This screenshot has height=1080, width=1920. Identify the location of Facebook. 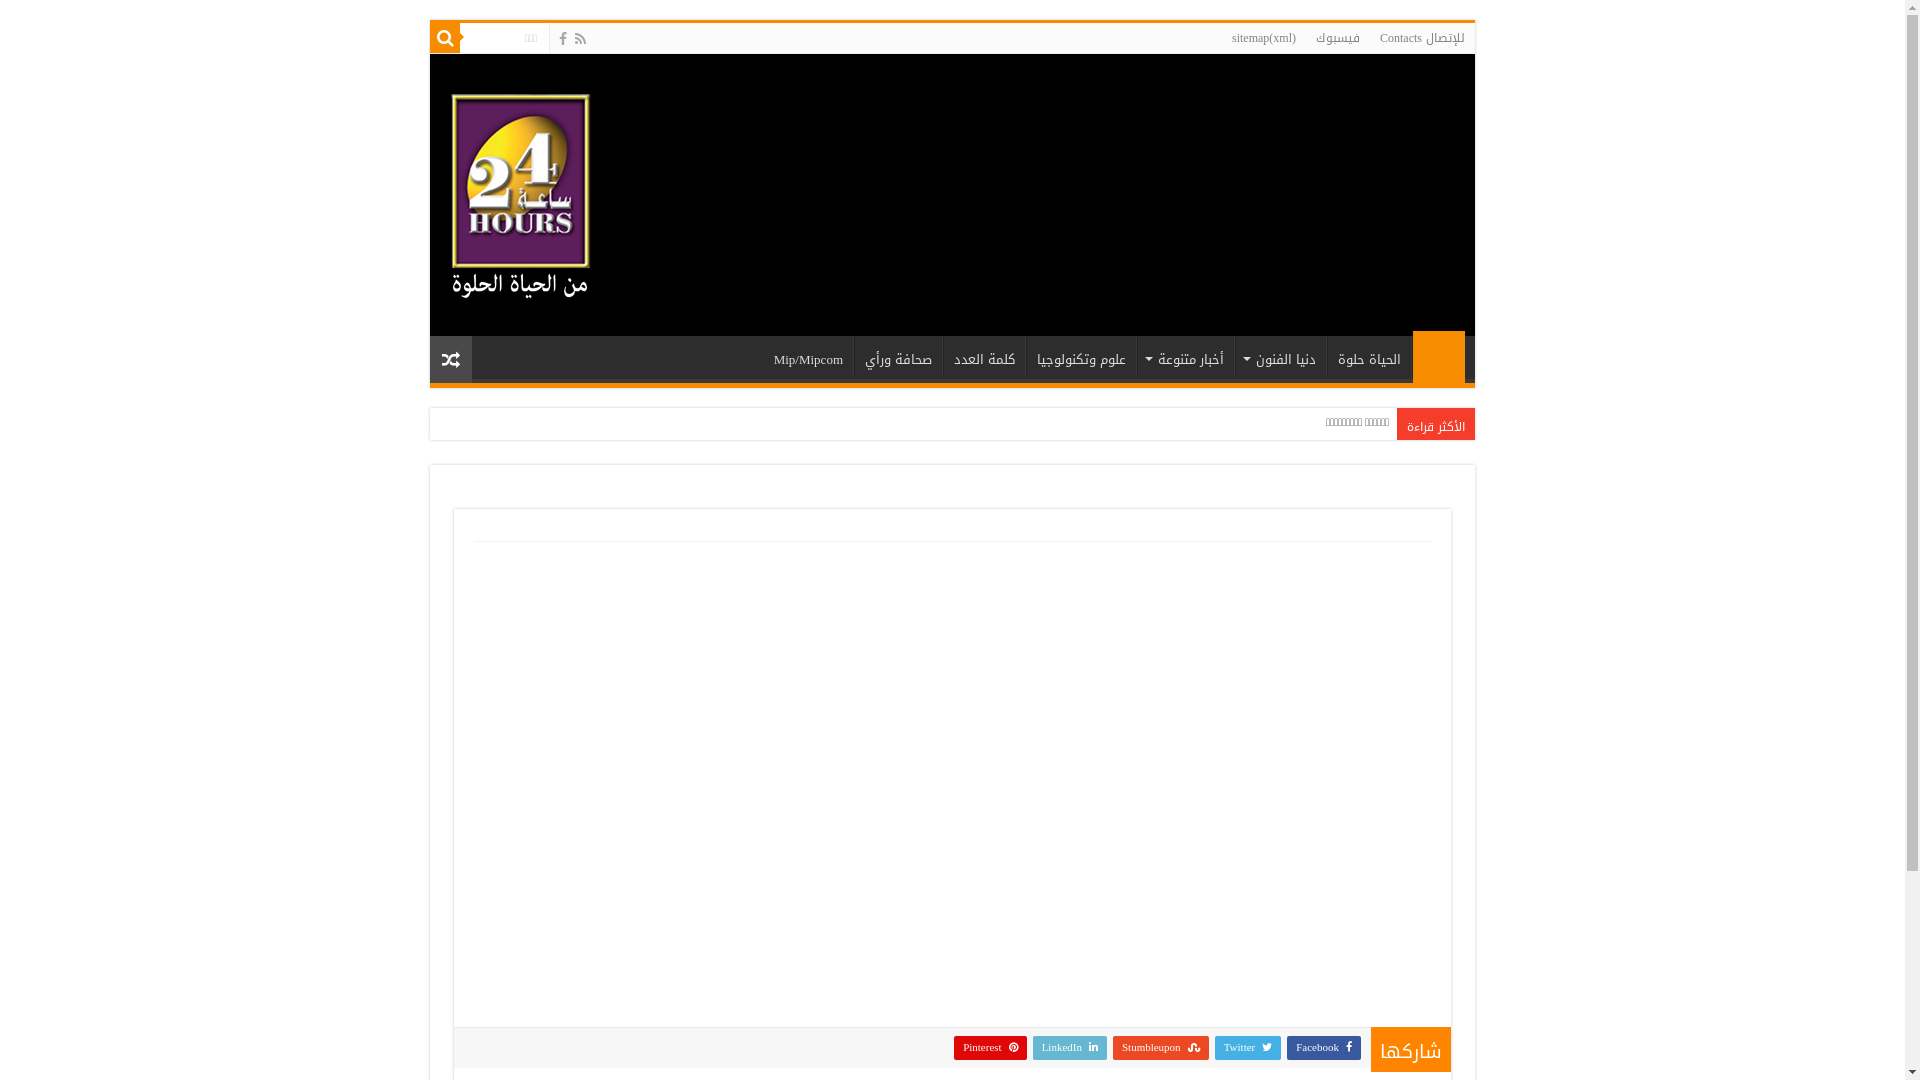
(563, 39).